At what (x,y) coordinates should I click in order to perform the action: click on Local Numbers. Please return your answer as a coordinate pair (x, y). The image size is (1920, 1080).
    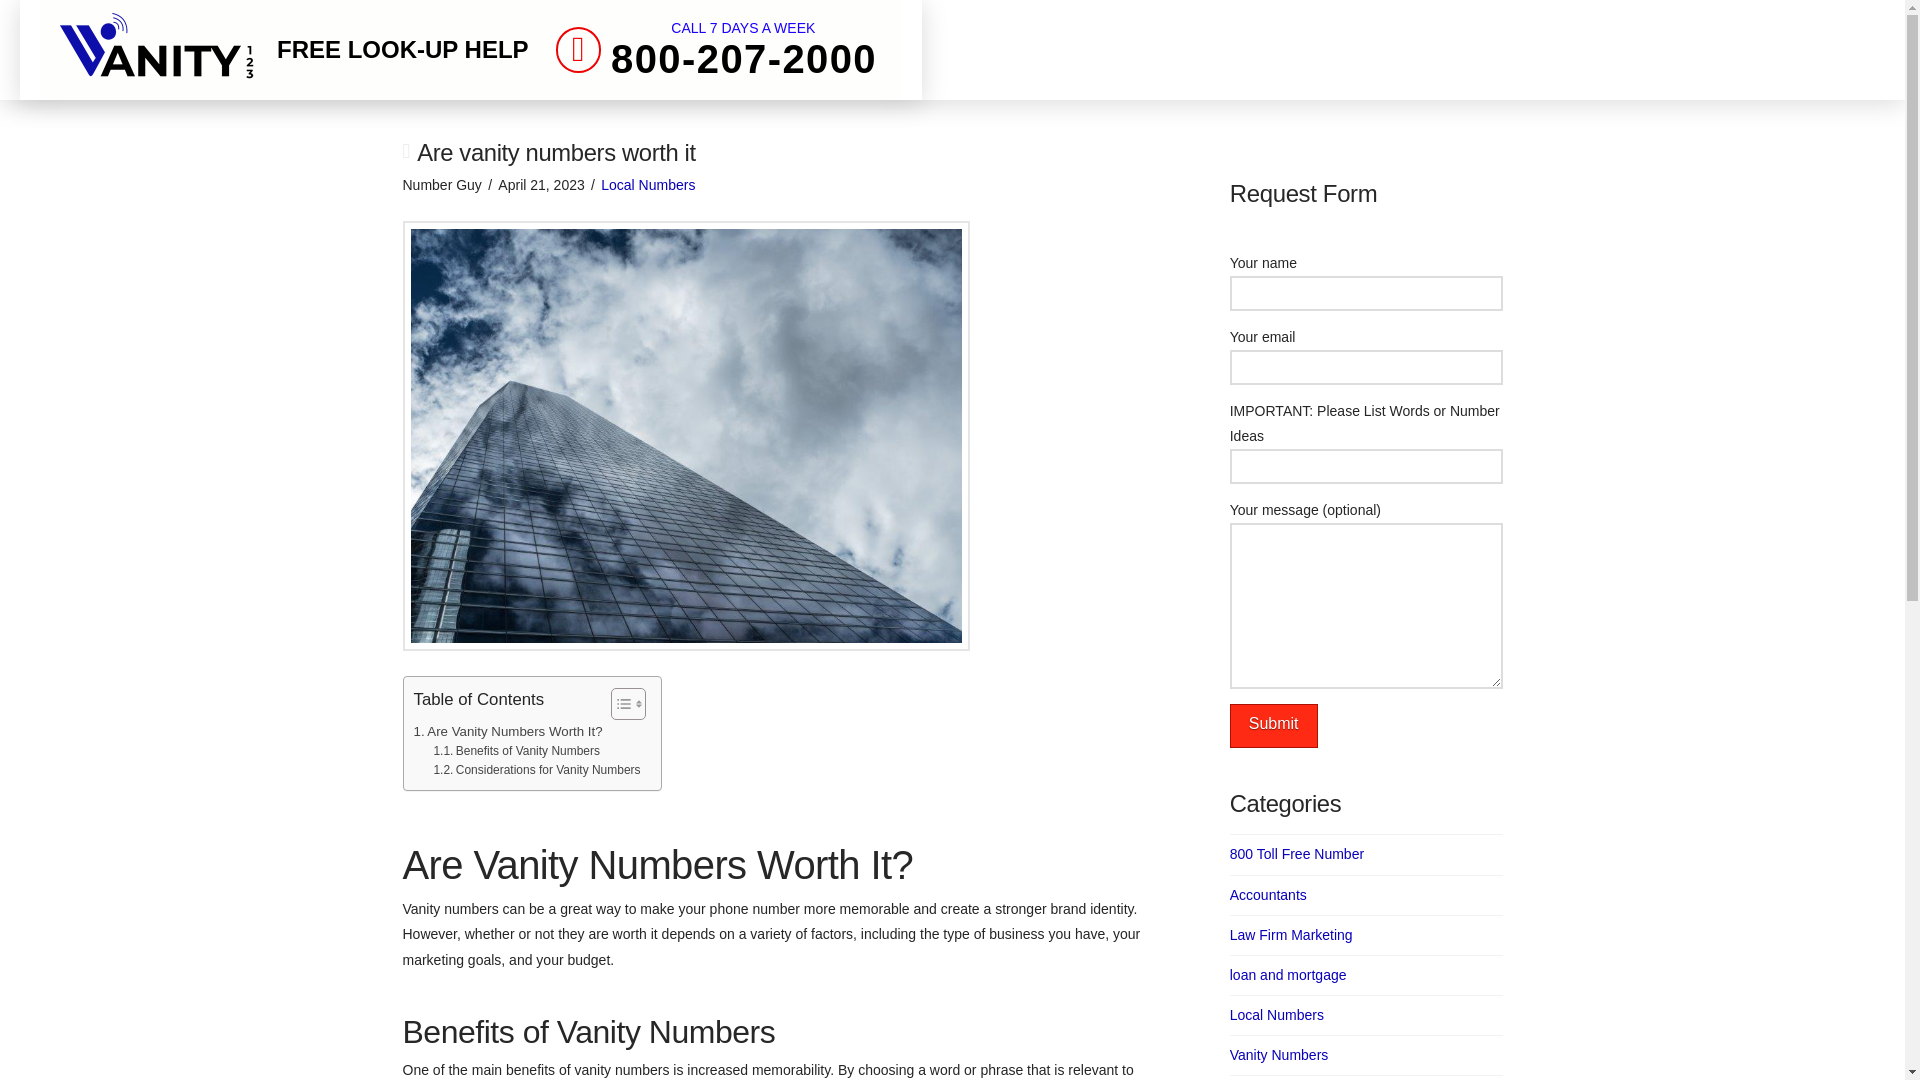
    Looking at the image, I should click on (1277, 1016).